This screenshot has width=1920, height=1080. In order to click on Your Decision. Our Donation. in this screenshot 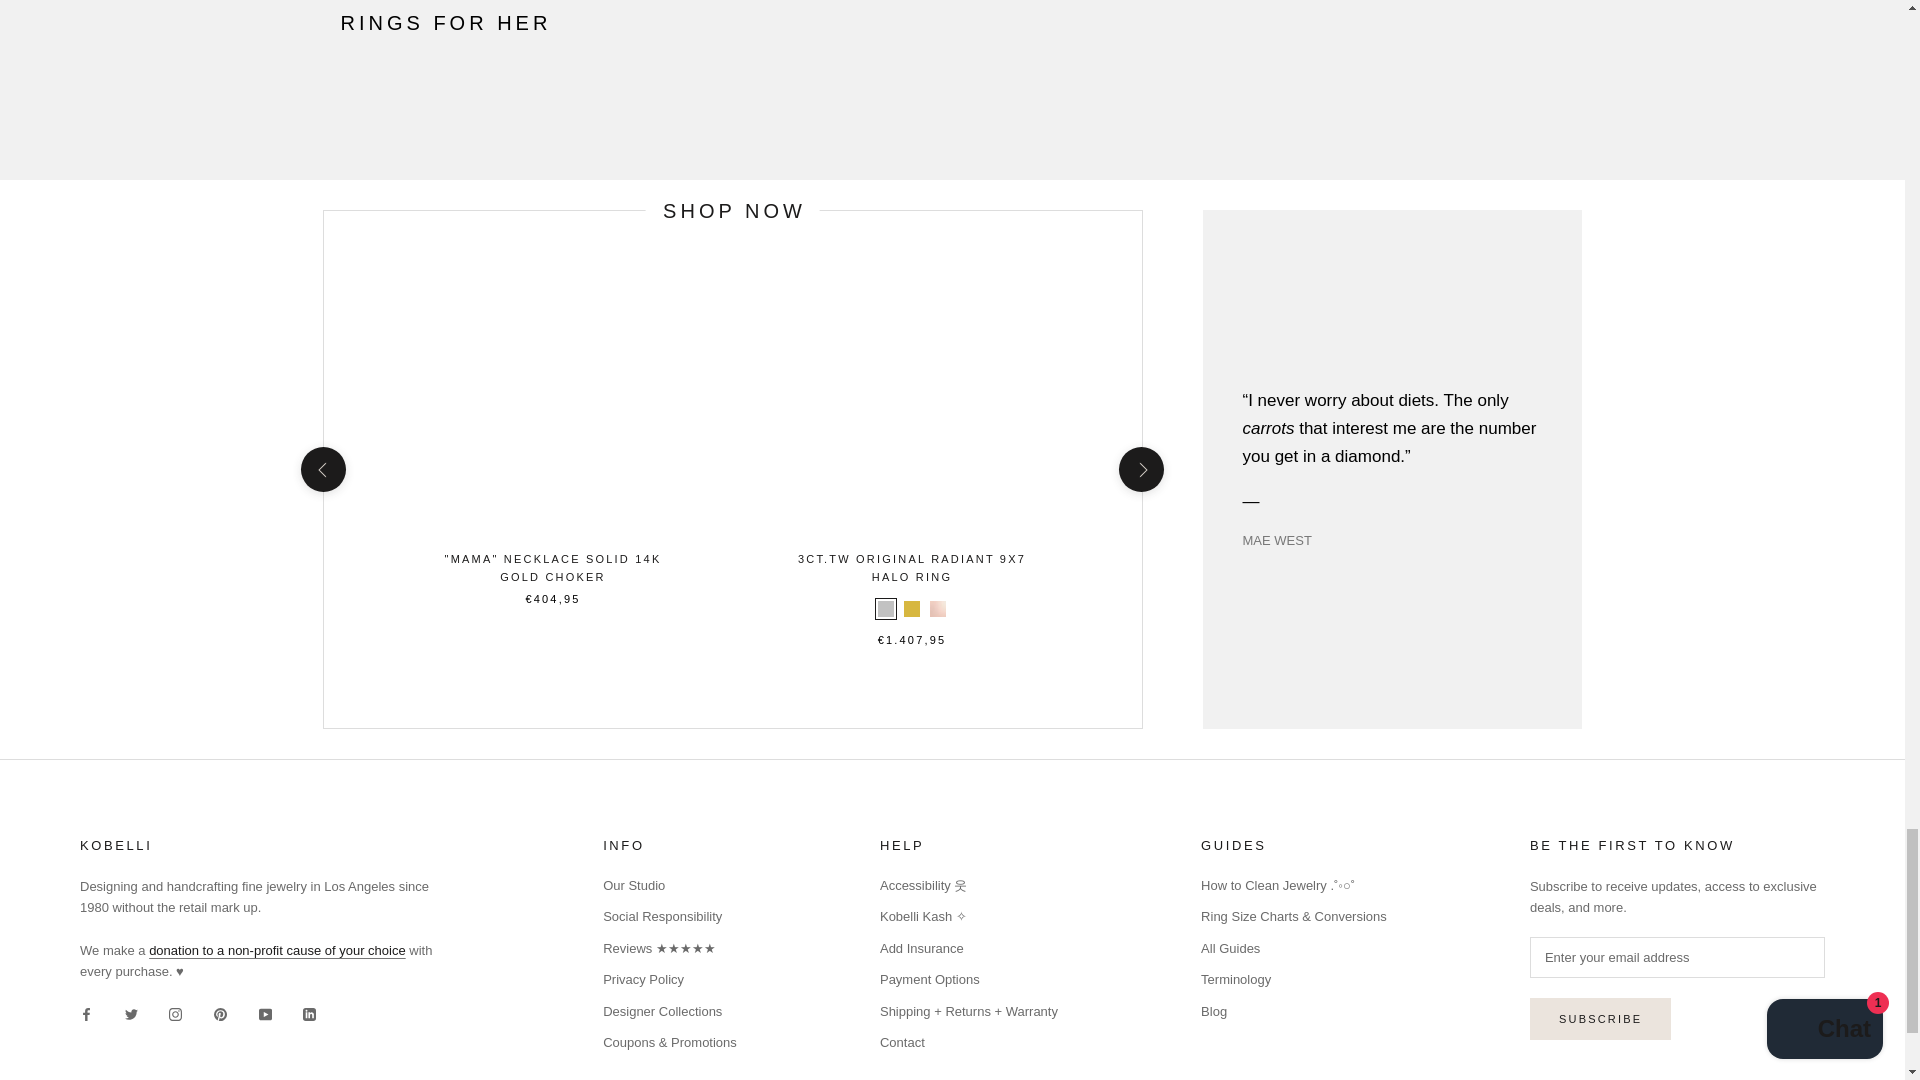, I will do `click(277, 950)`.